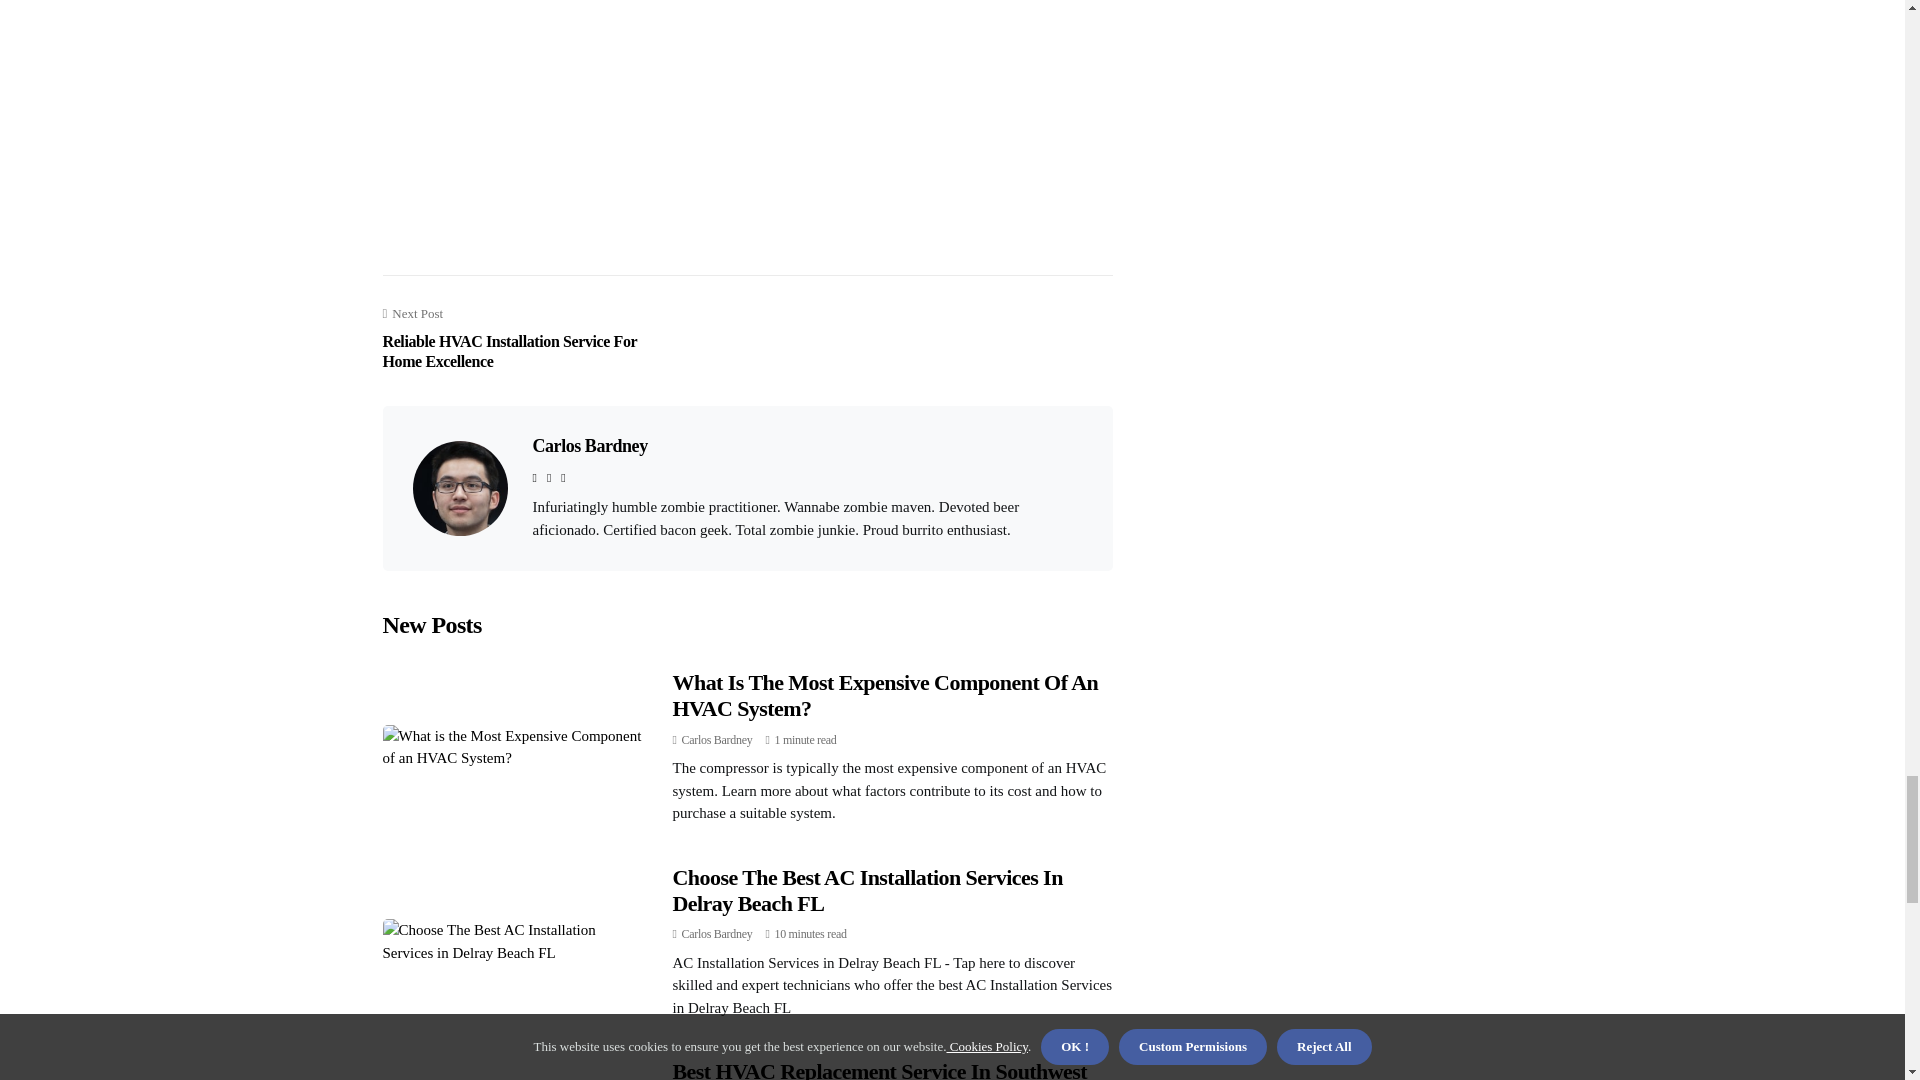 The width and height of the screenshot is (1920, 1080). What do you see at coordinates (879, 1070) in the screenshot?
I see `Best HVAC Replacement Service In Southwest Ranches FL` at bounding box center [879, 1070].